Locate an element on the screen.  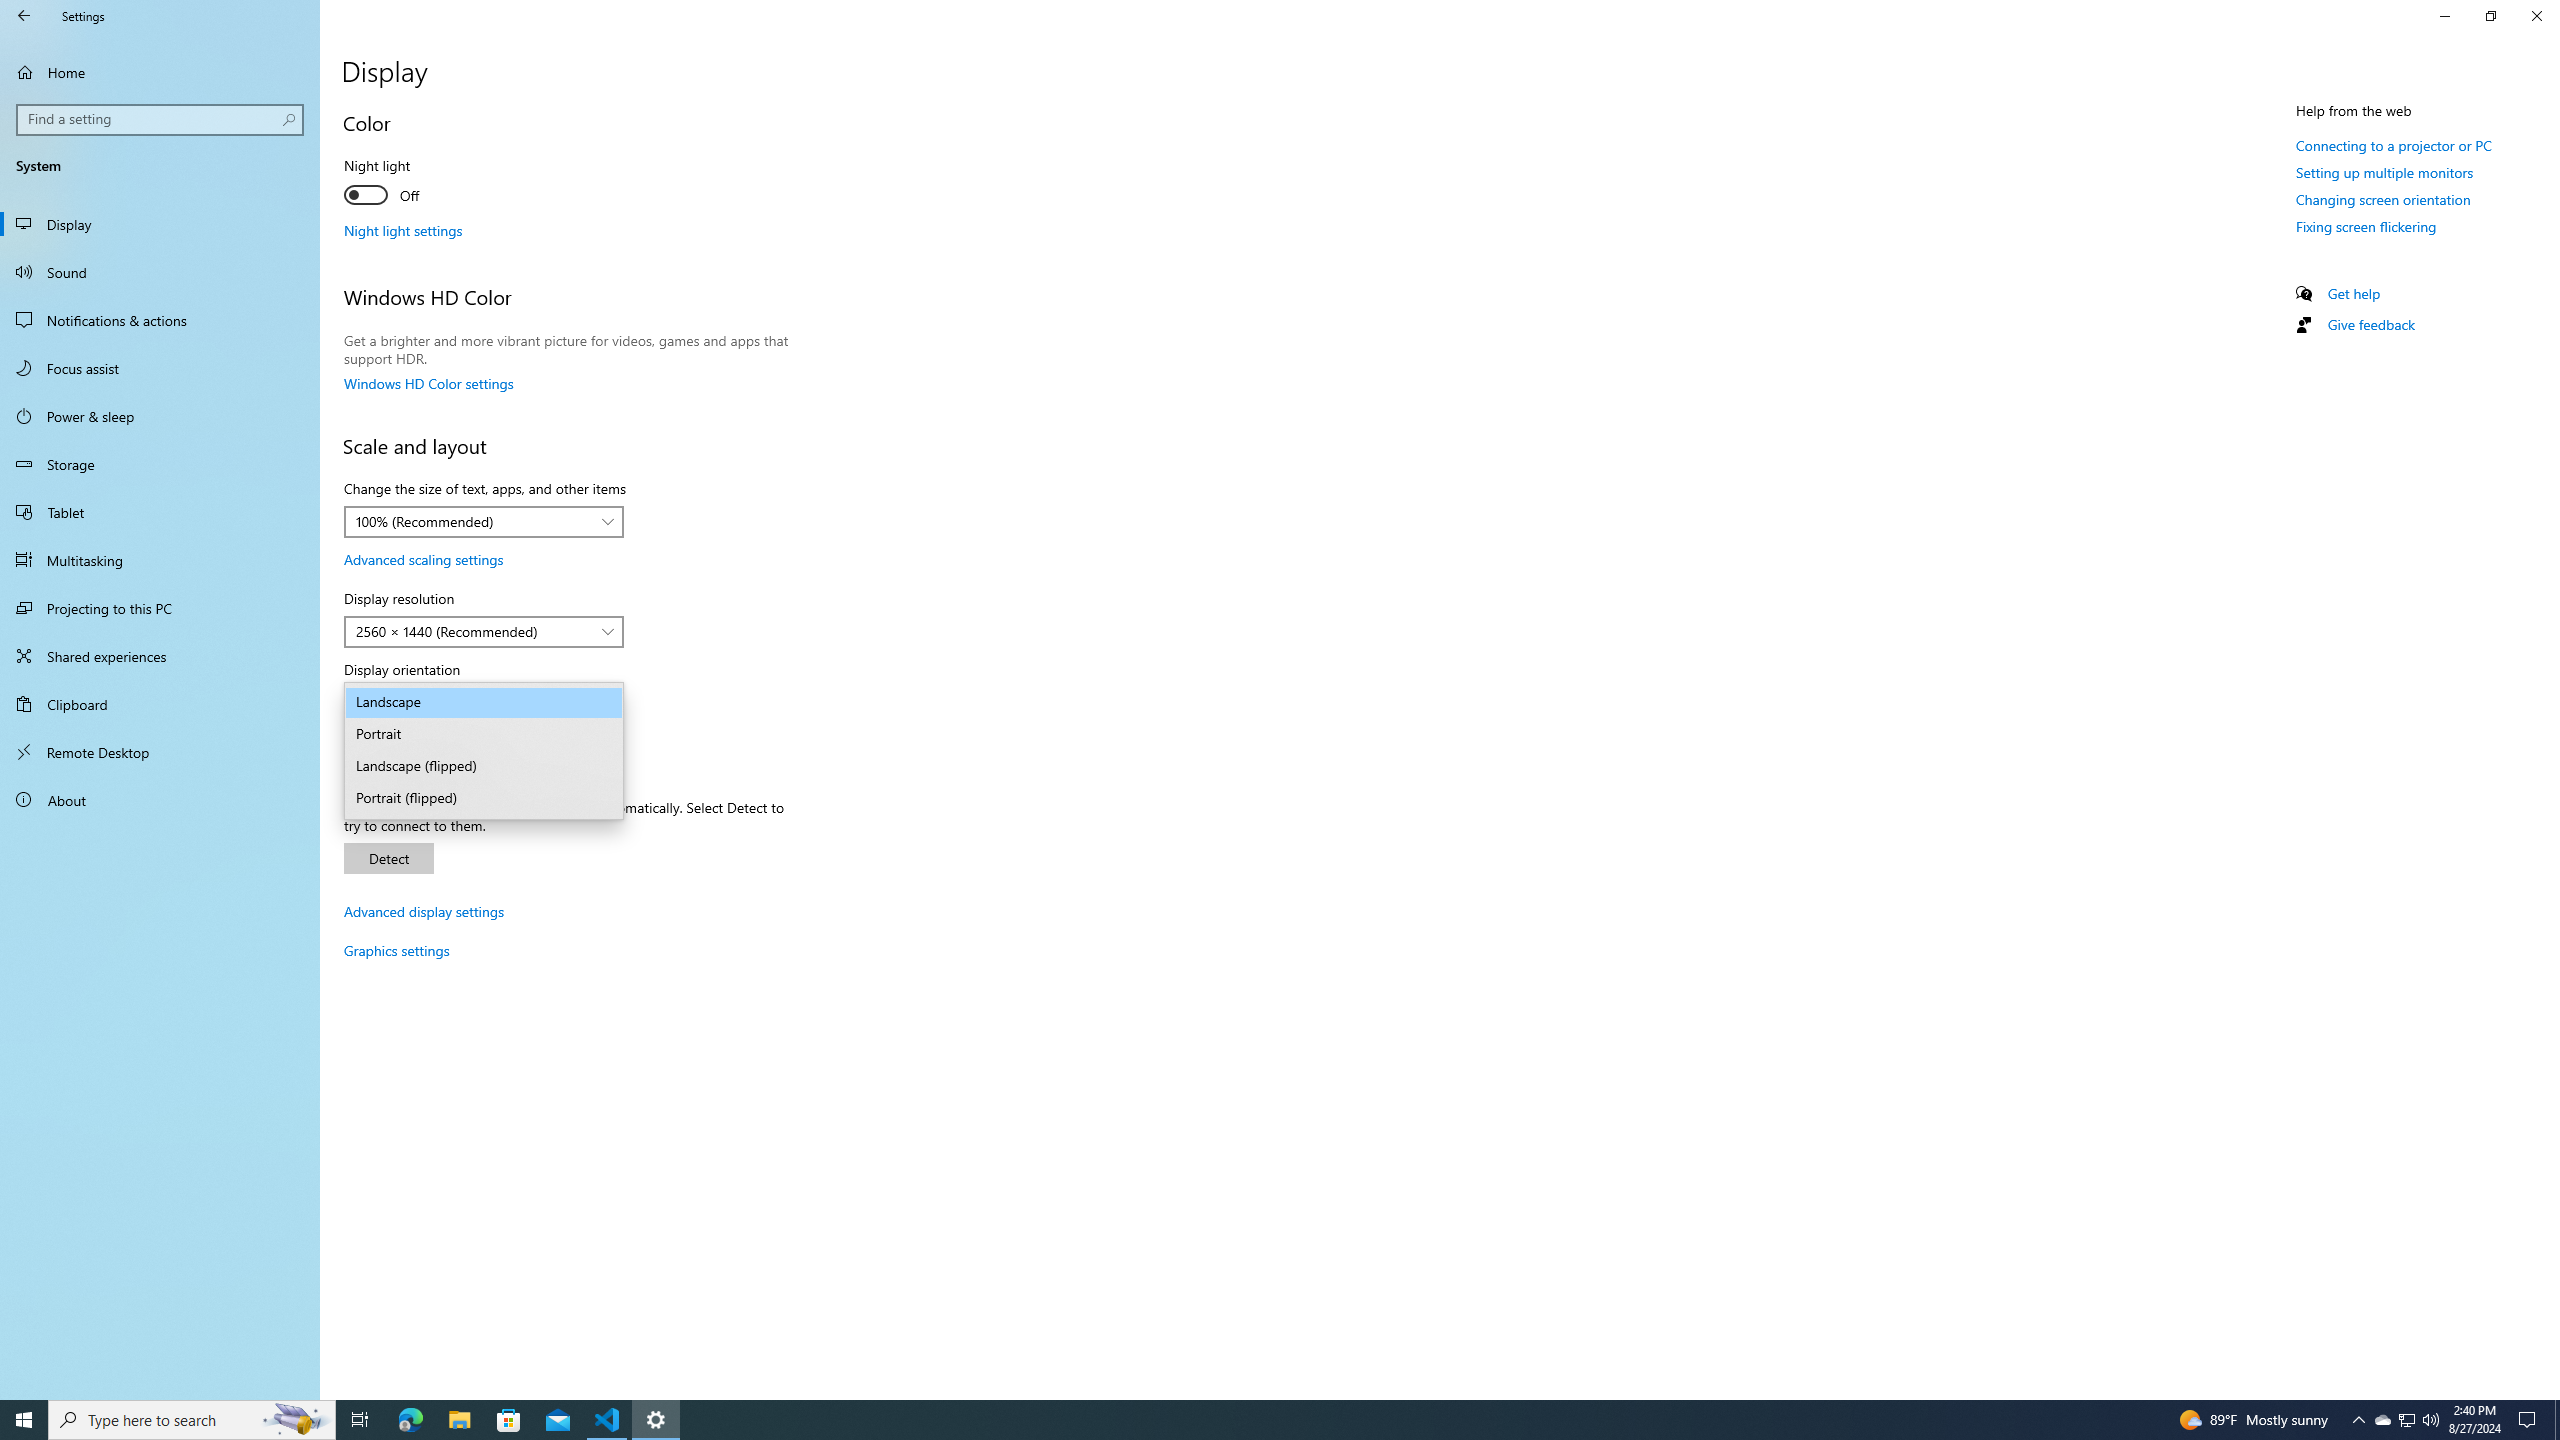
Q2790: 100% is located at coordinates (2430, 1420).